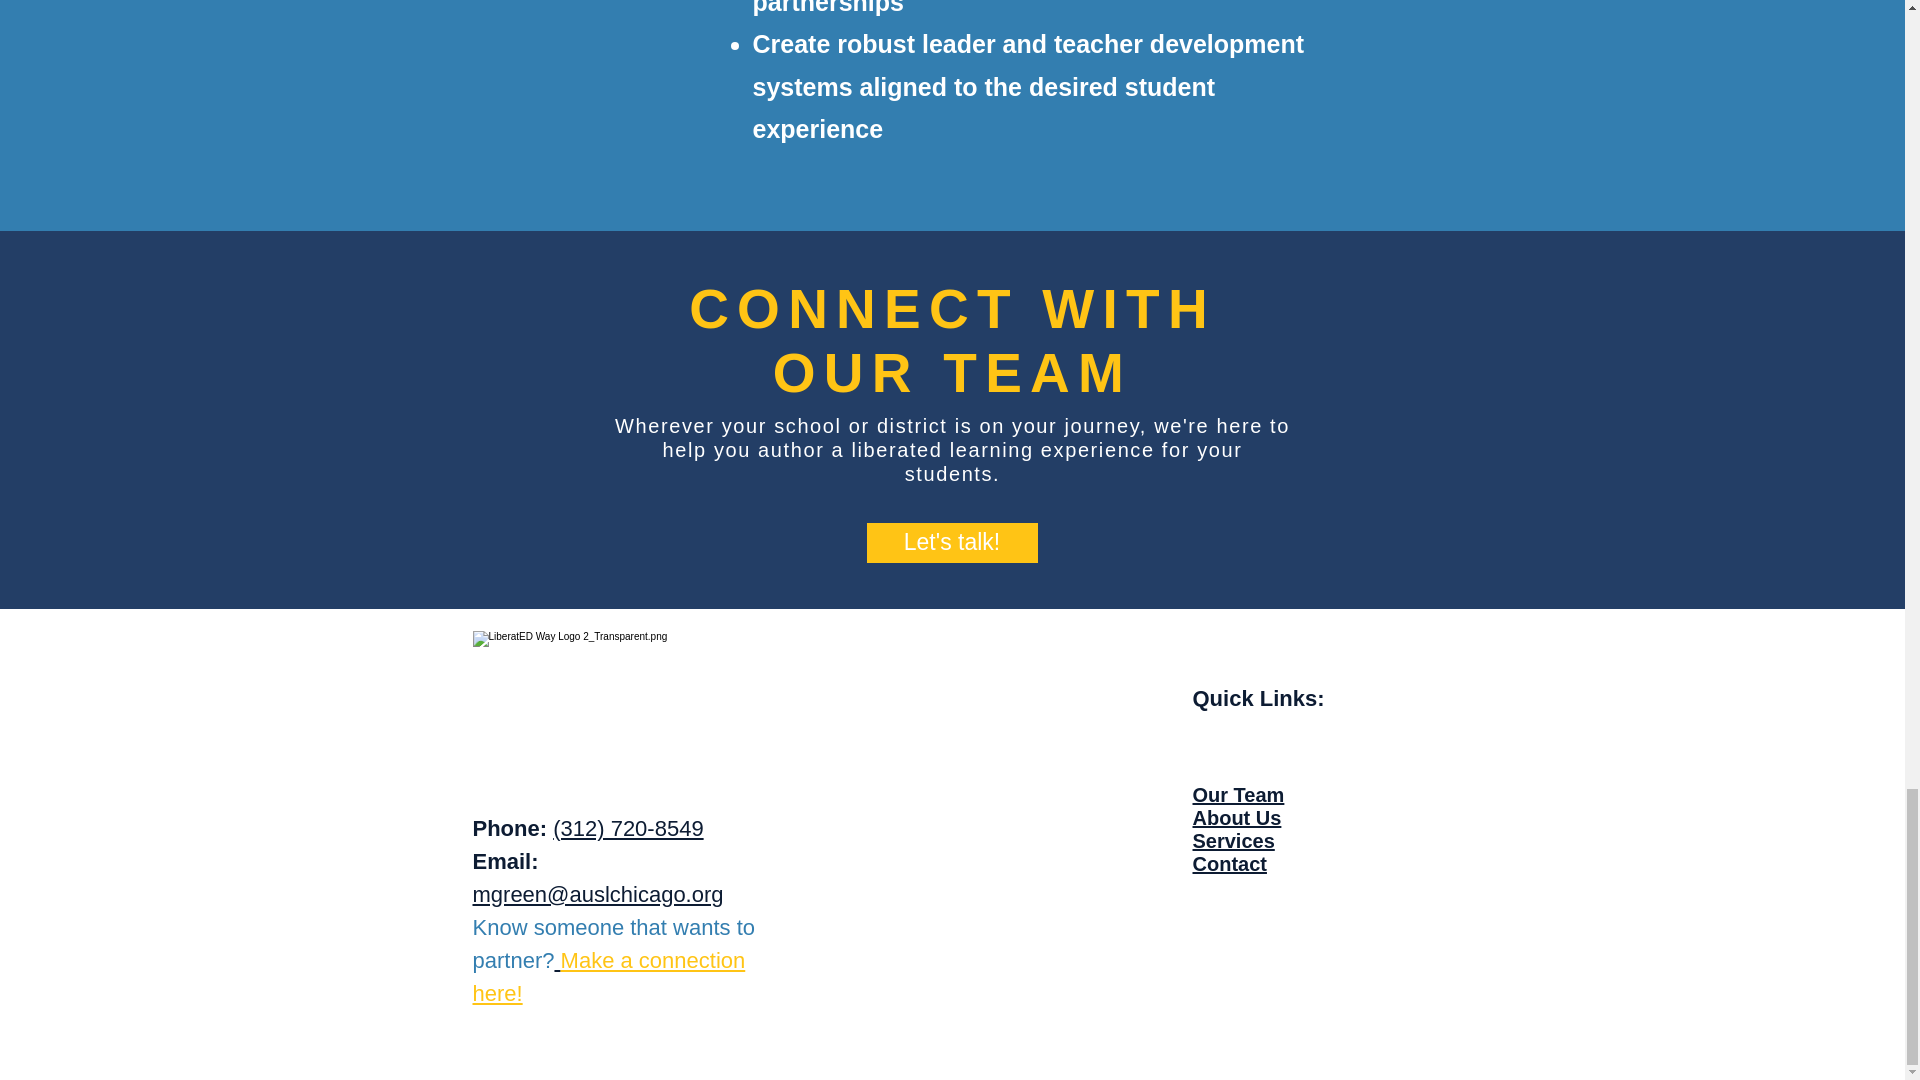 The image size is (1920, 1080). I want to click on Make a connection here!, so click(608, 976).